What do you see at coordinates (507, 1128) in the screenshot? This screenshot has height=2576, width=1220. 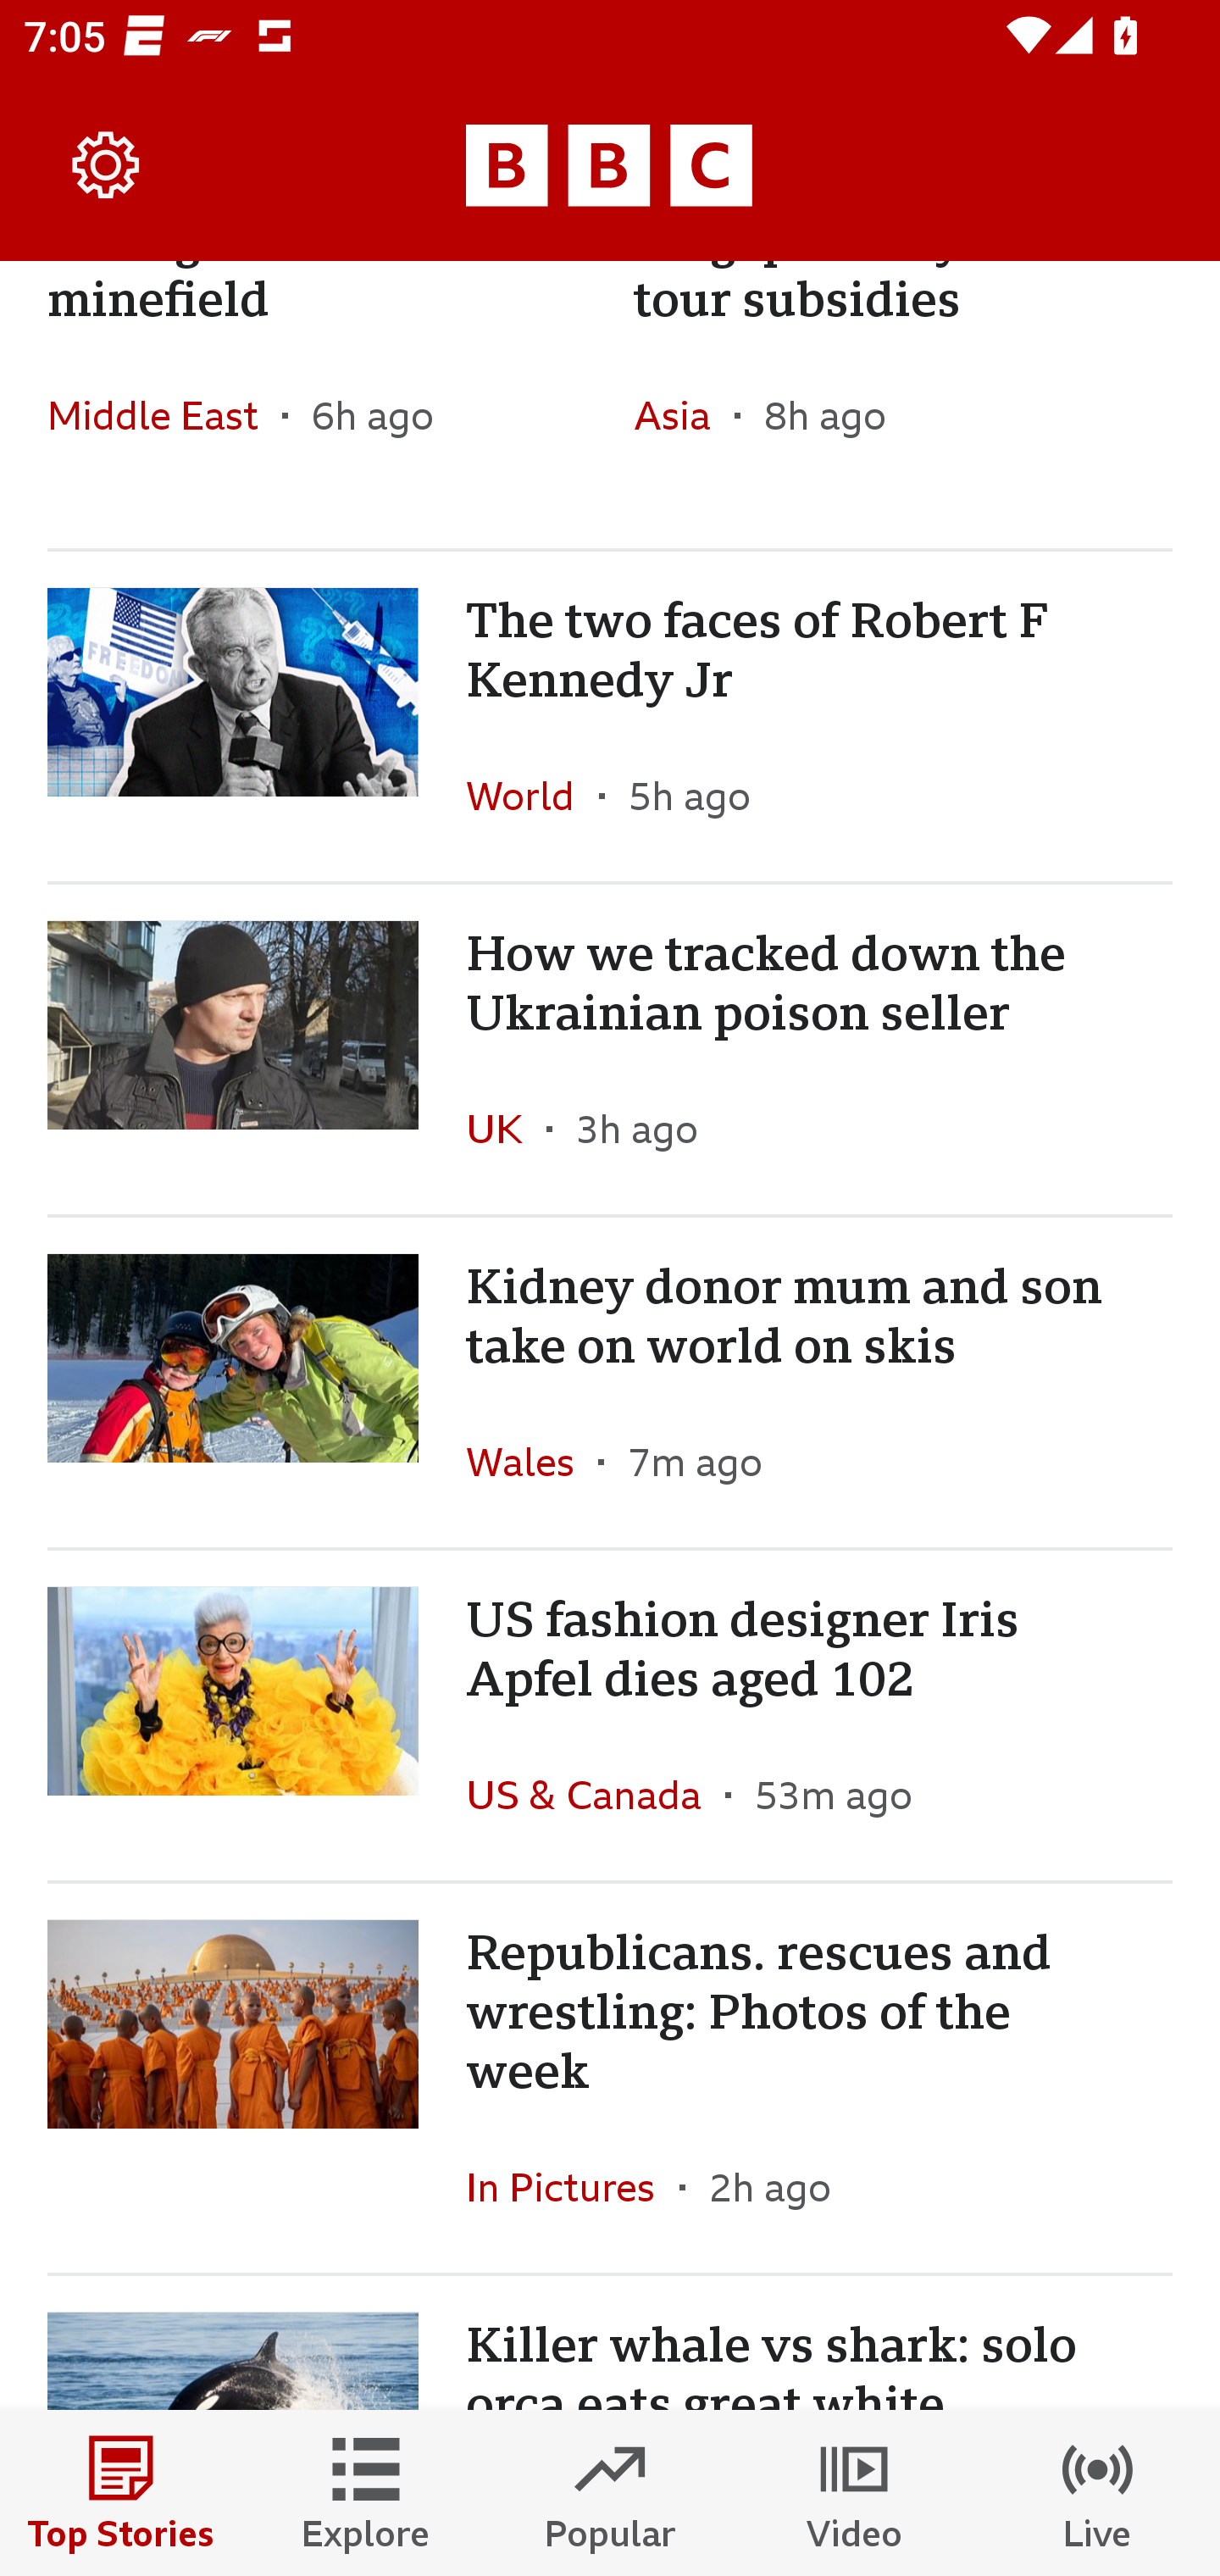 I see `UK In the section UK` at bounding box center [507, 1128].